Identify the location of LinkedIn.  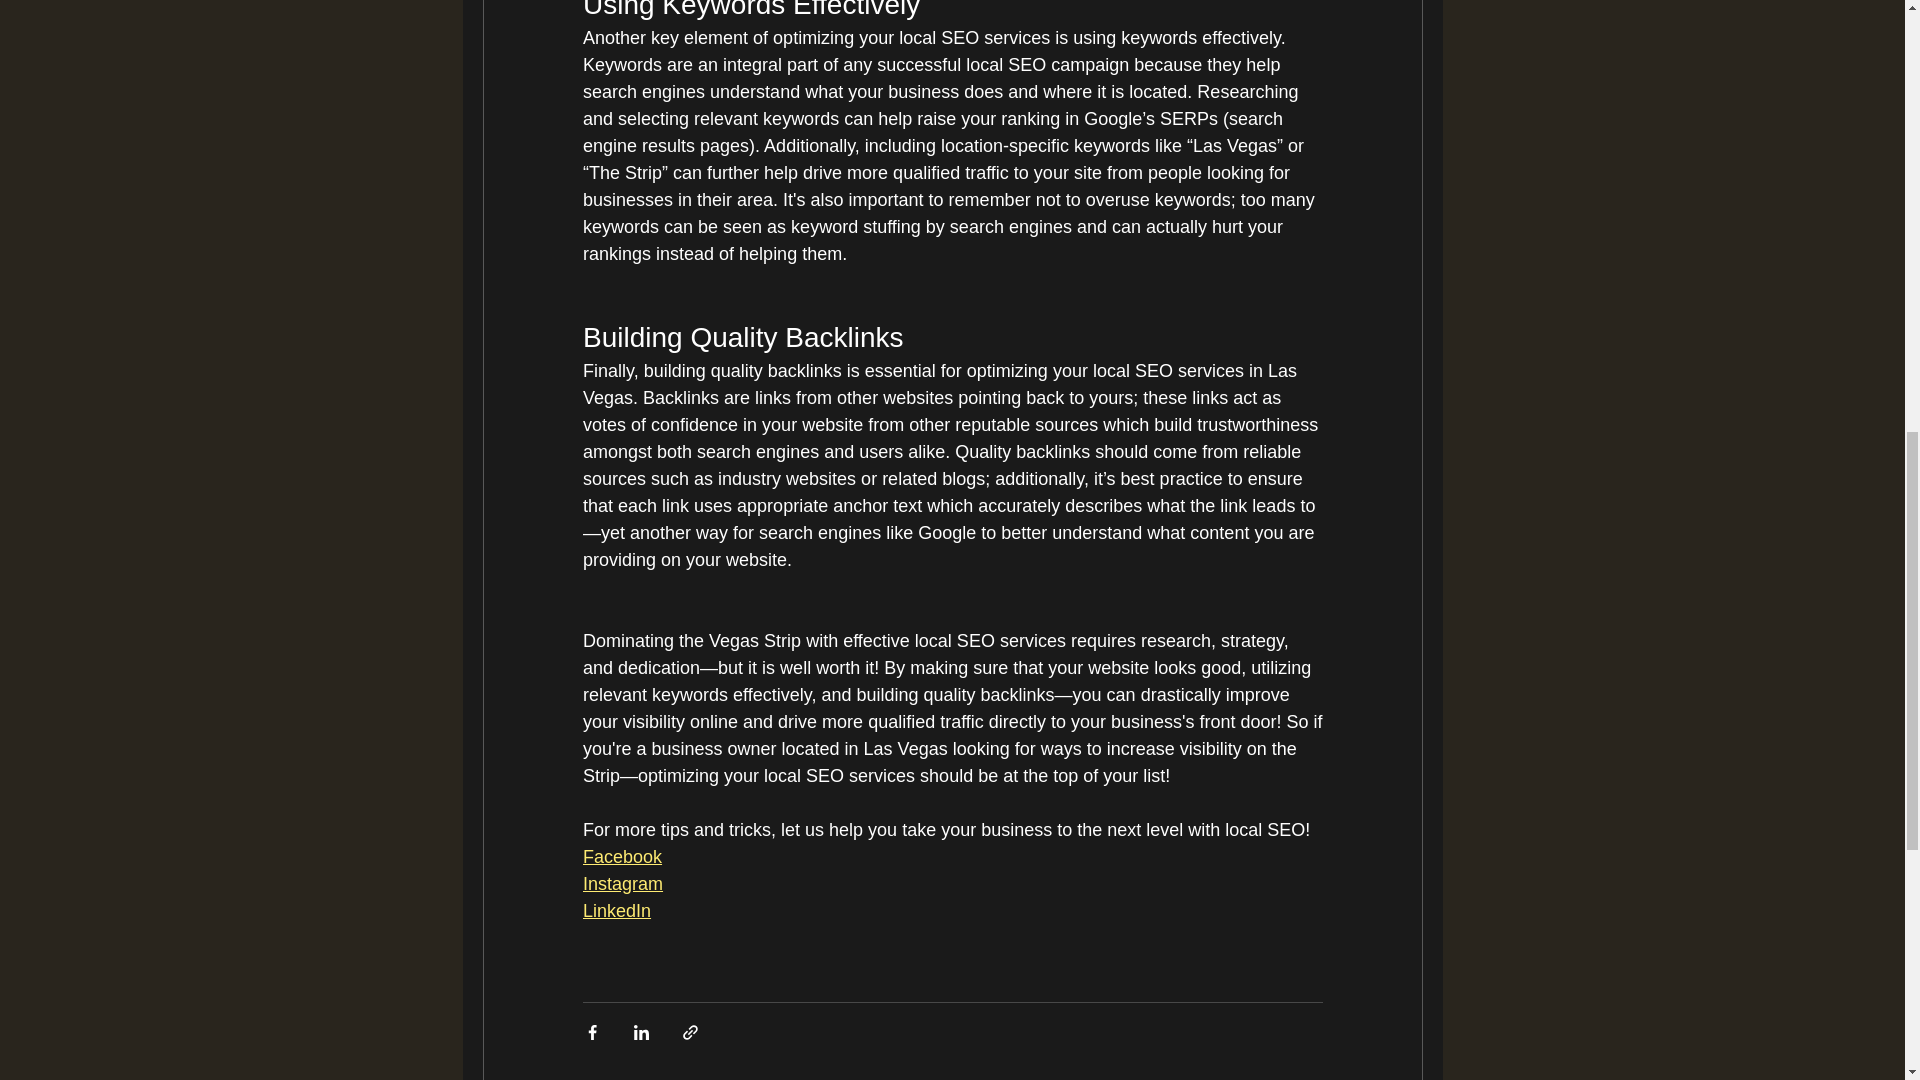
(616, 910).